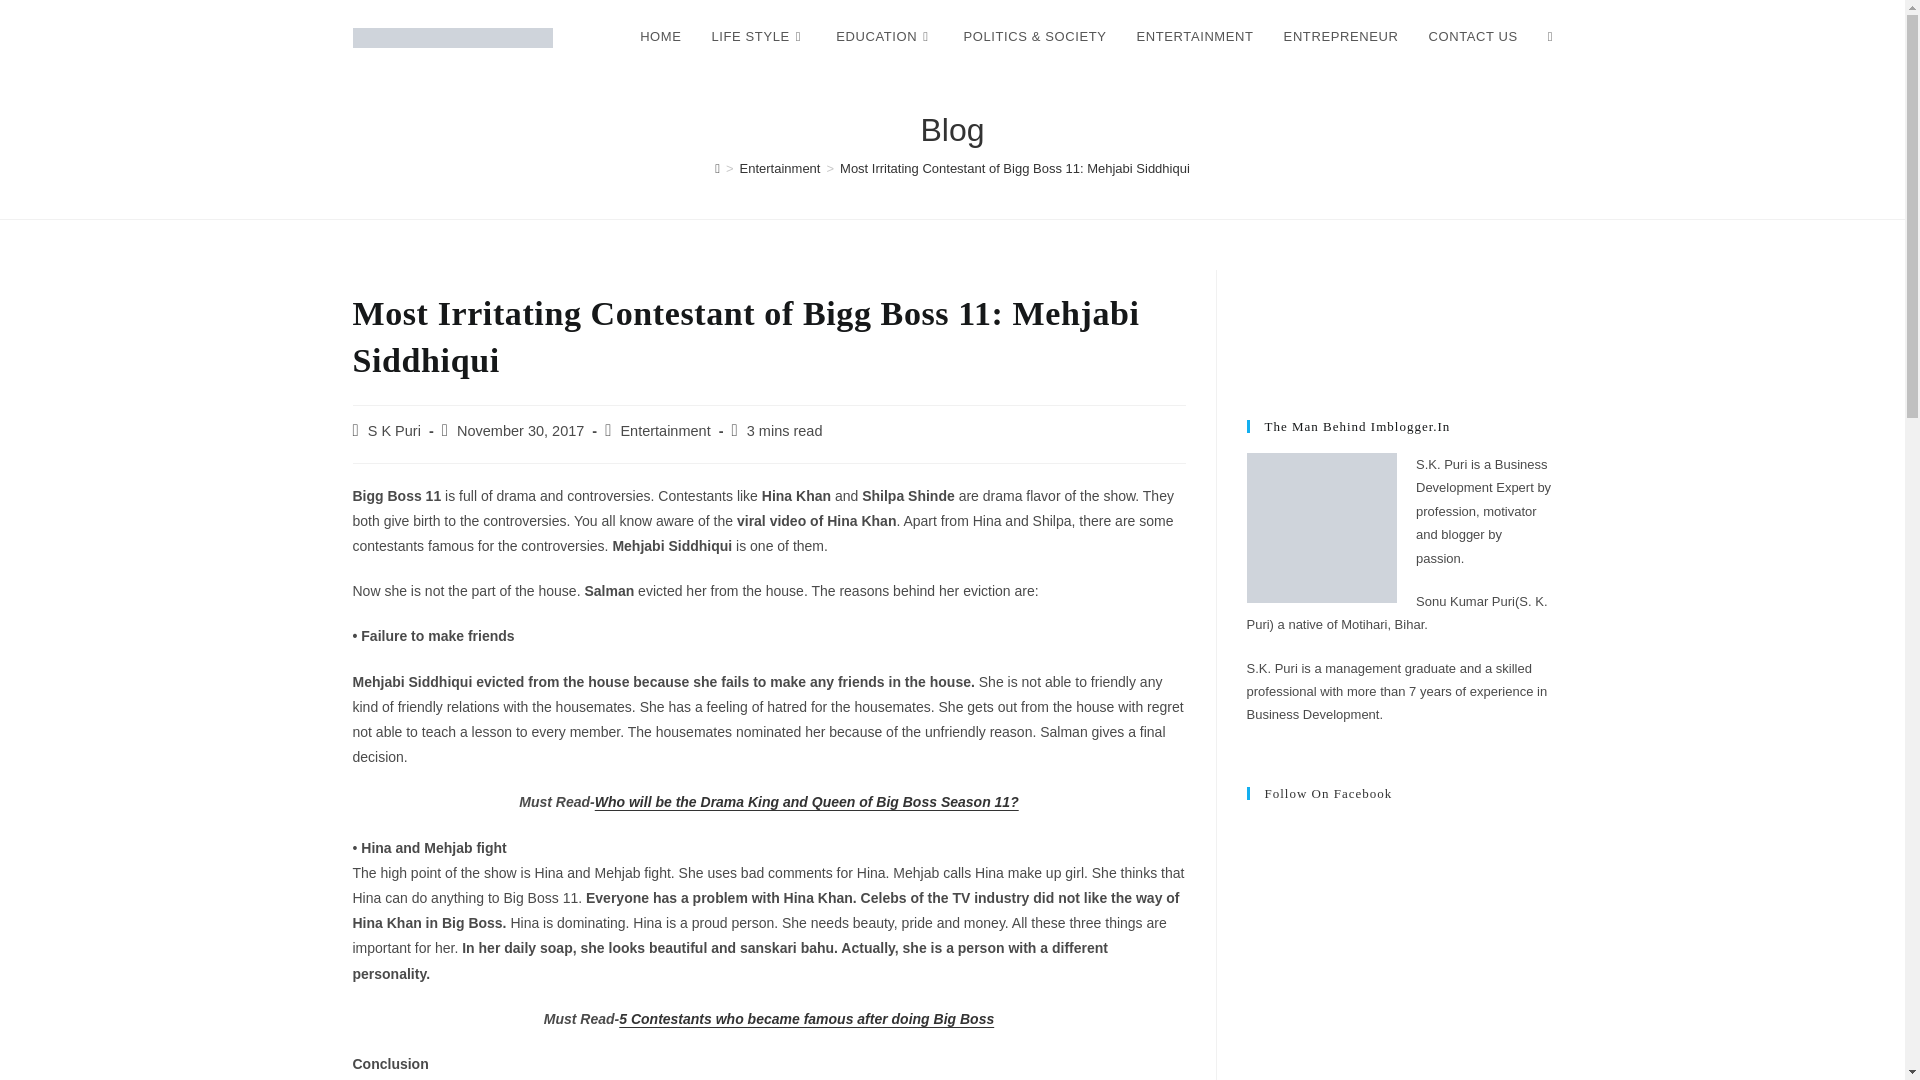 The width and height of the screenshot is (1920, 1080). Describe the element at coordinates (394, 430) in the screenshot. I see `Posts by S K Puri` at that location.